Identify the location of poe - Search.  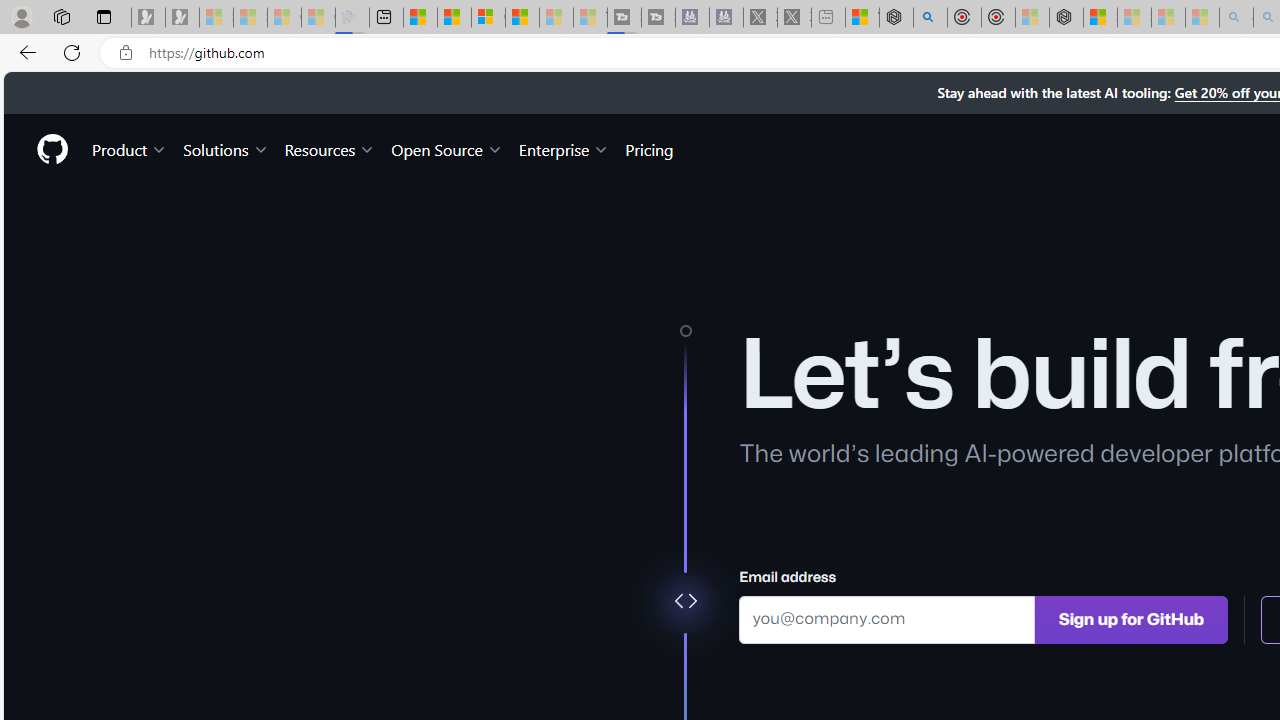
(930, 18).